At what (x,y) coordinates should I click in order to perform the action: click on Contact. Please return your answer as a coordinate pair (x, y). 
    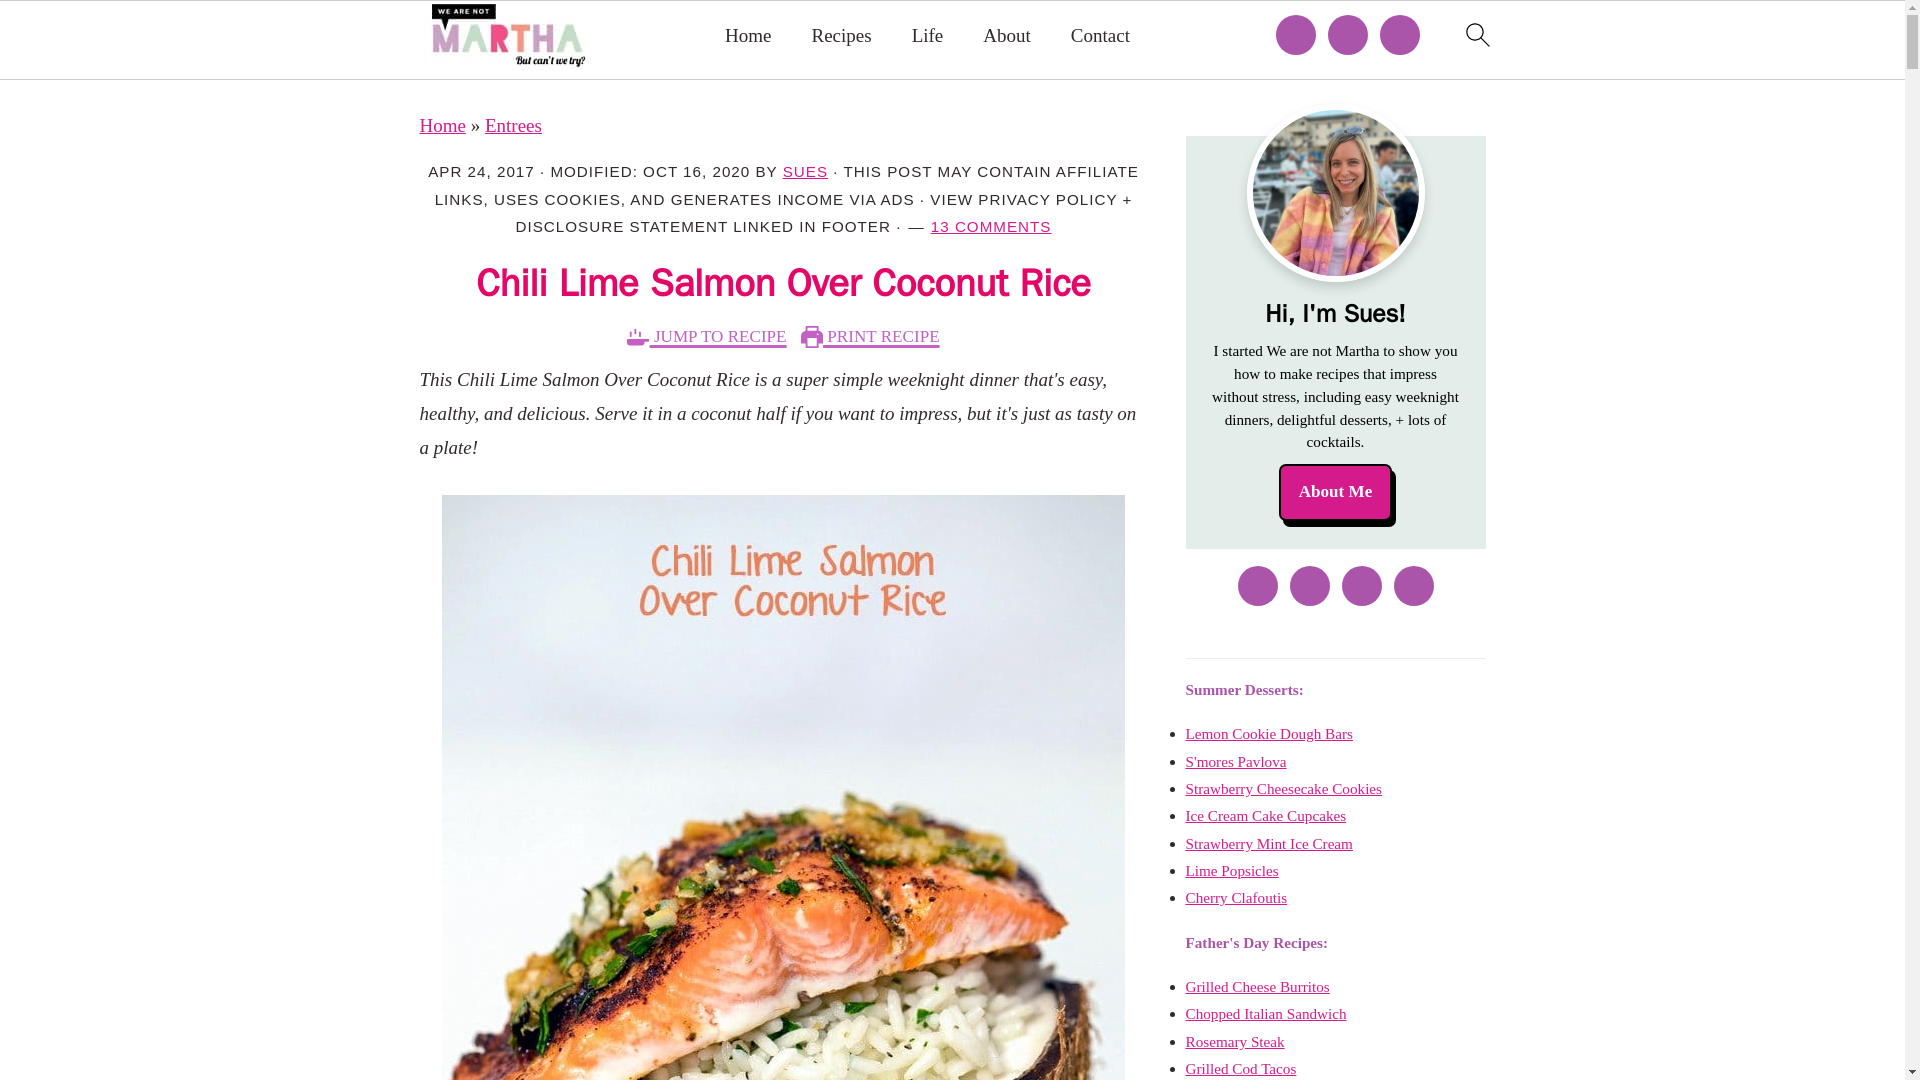
    Looking at the image, I should click on (1100, 36).